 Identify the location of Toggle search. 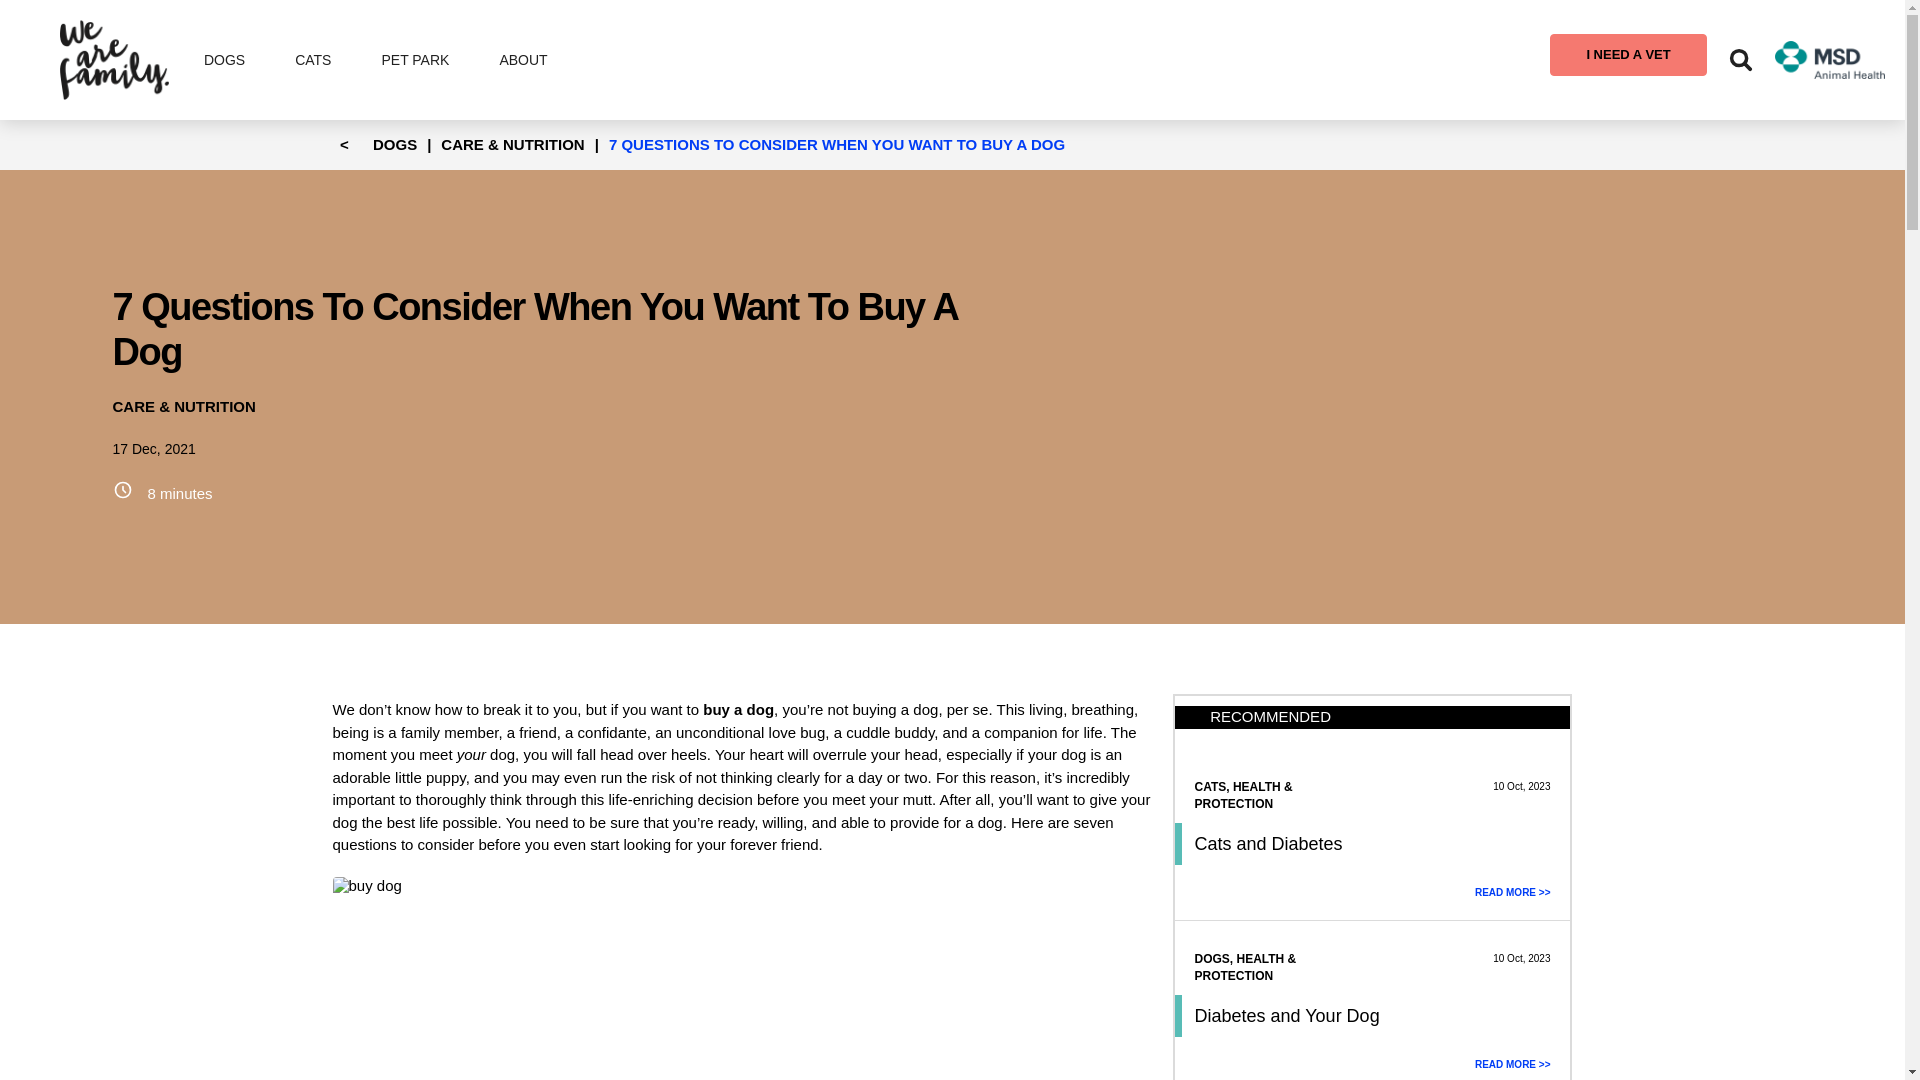
(1740, 60).